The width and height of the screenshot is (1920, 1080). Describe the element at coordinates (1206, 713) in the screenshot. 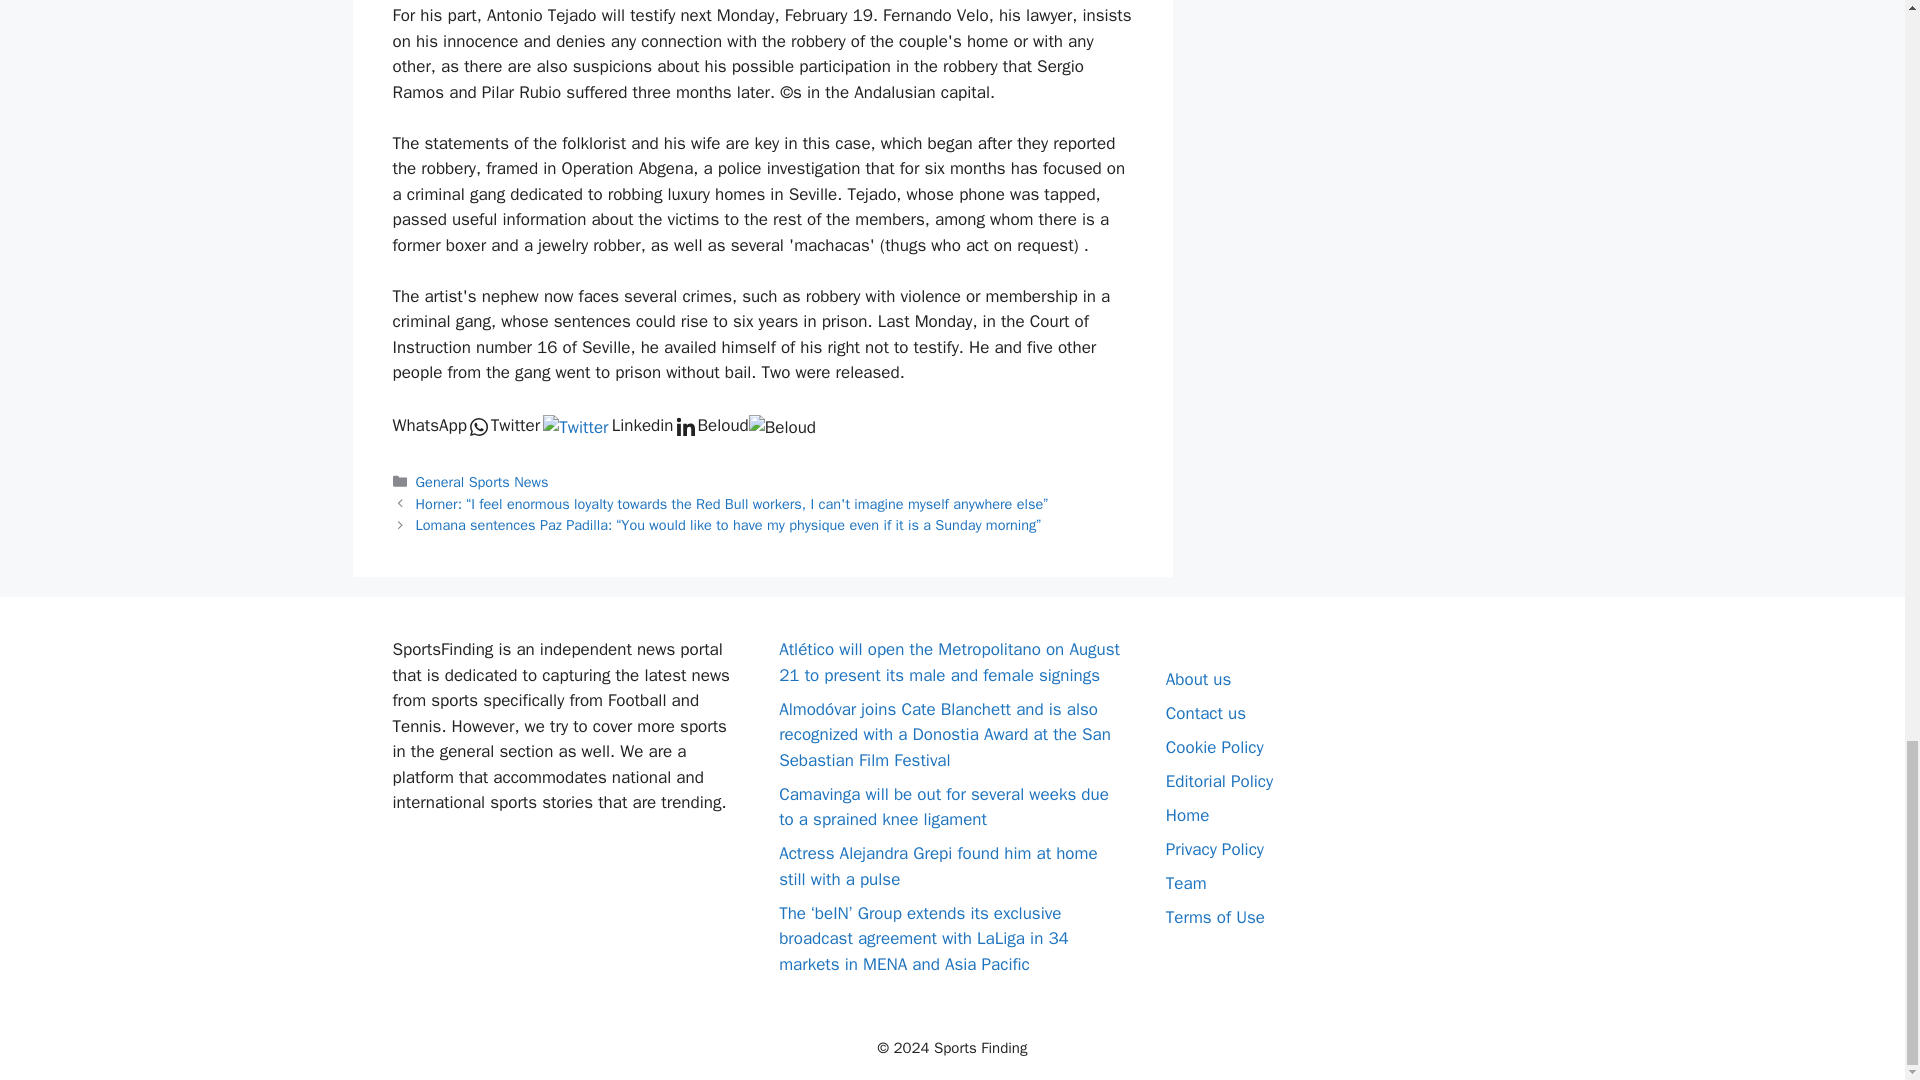

I see `Contact us` at that location.